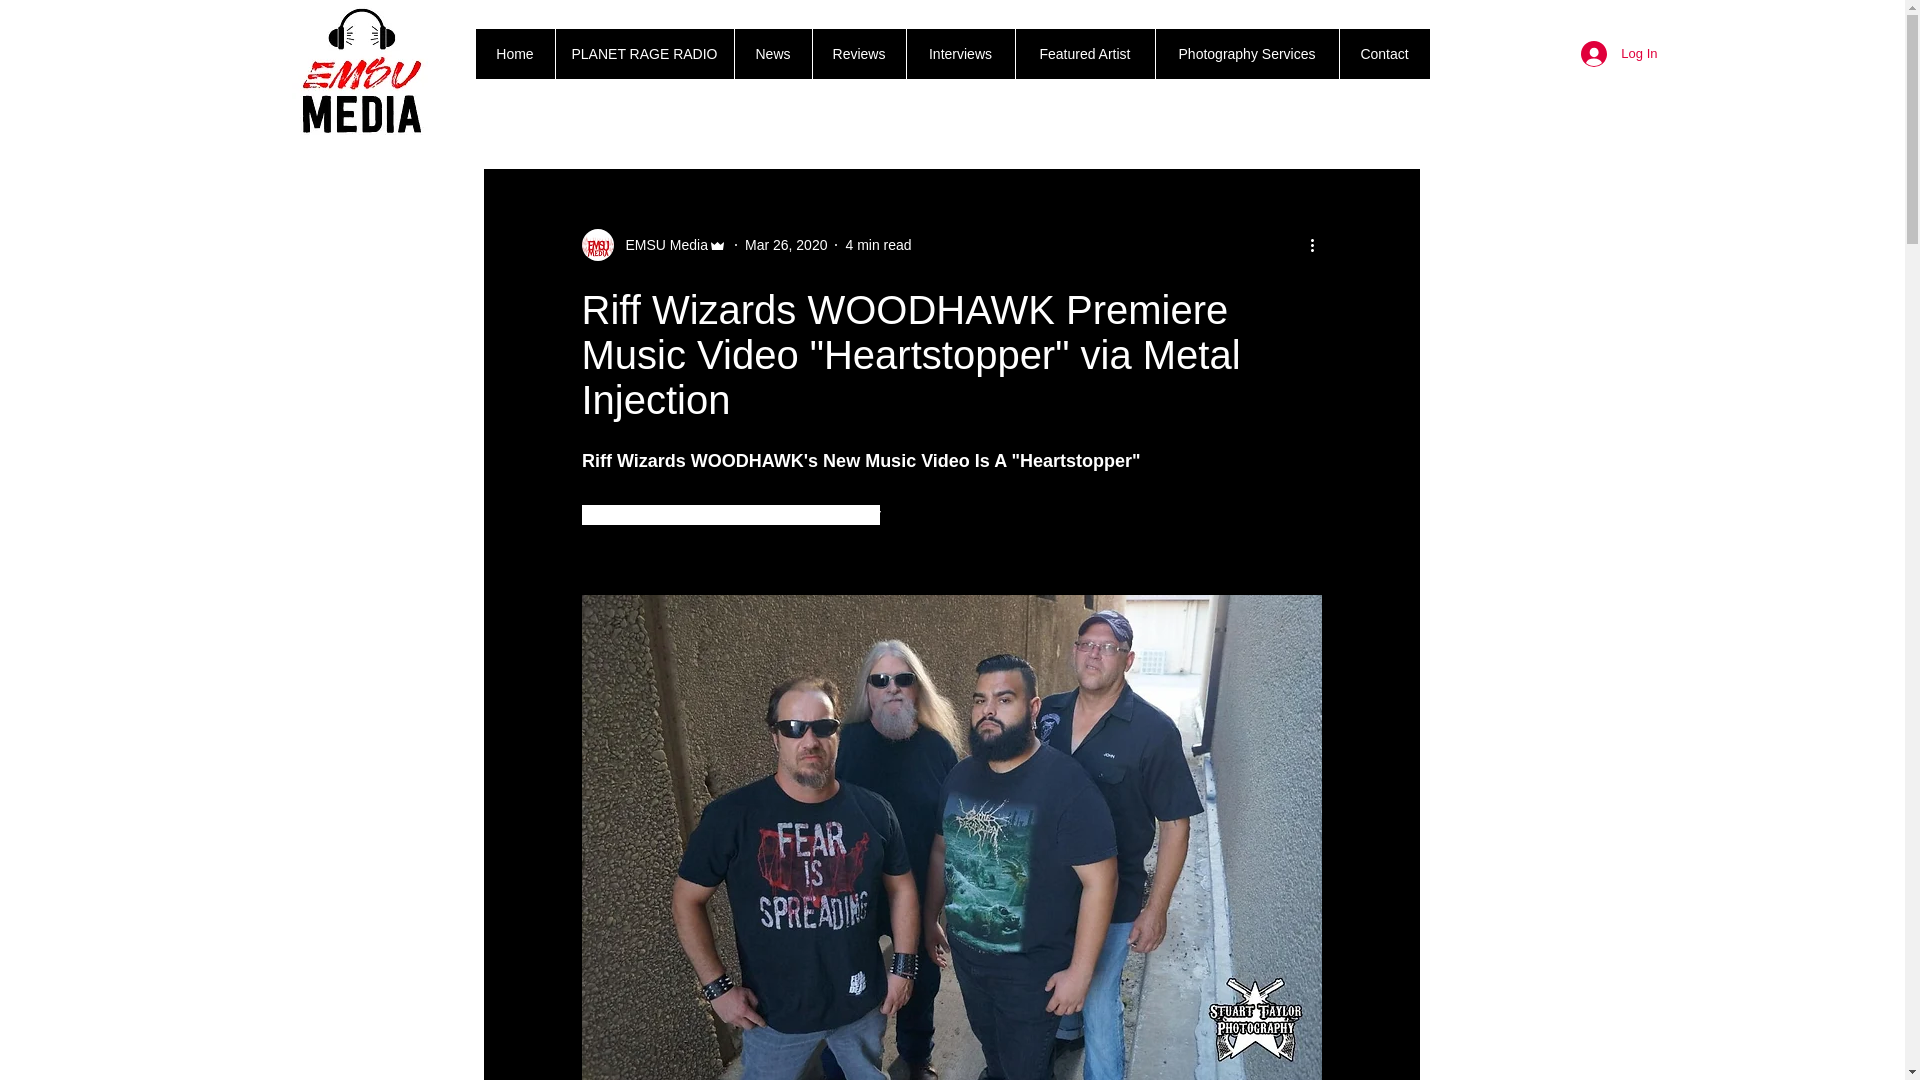 This screenshot has height=1080, width=1920. I want to click on Home, so click(515, 54).